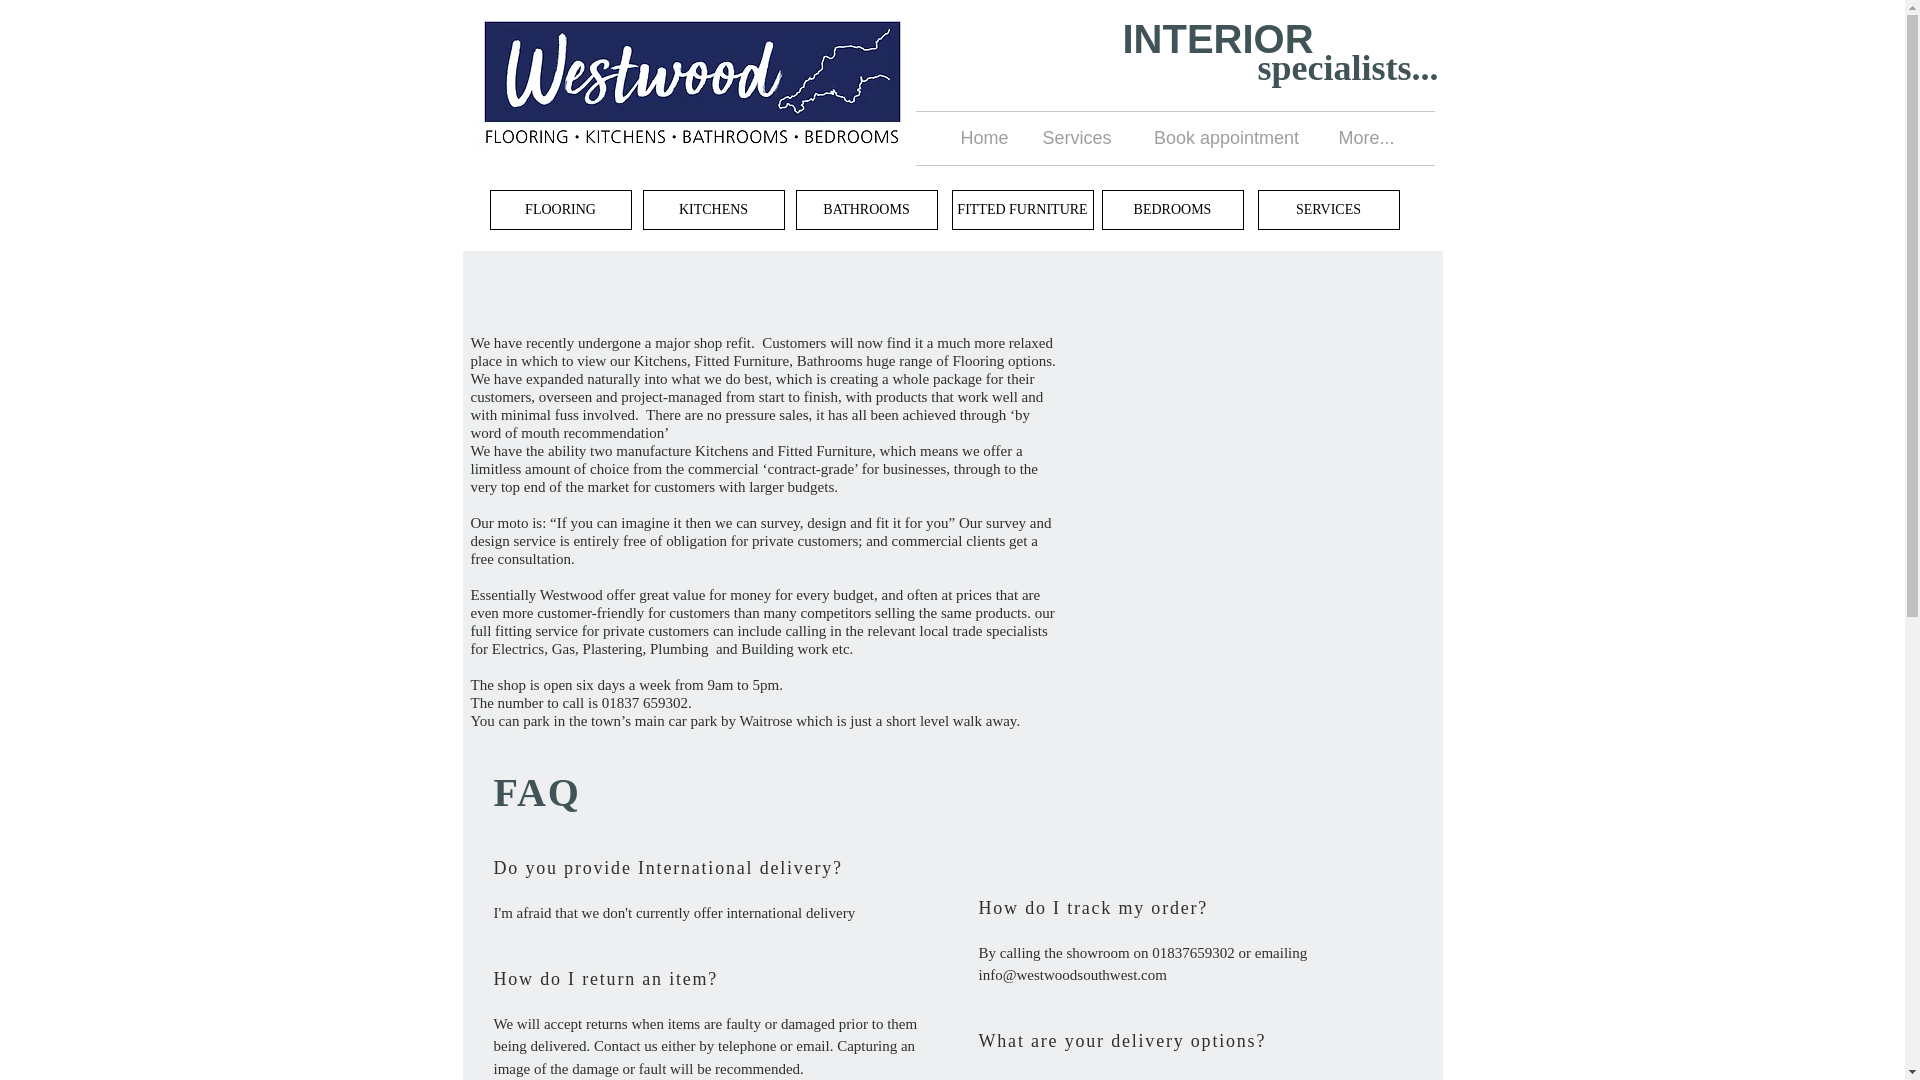  I want to click on BEDROOMS, so click(1173, 210).